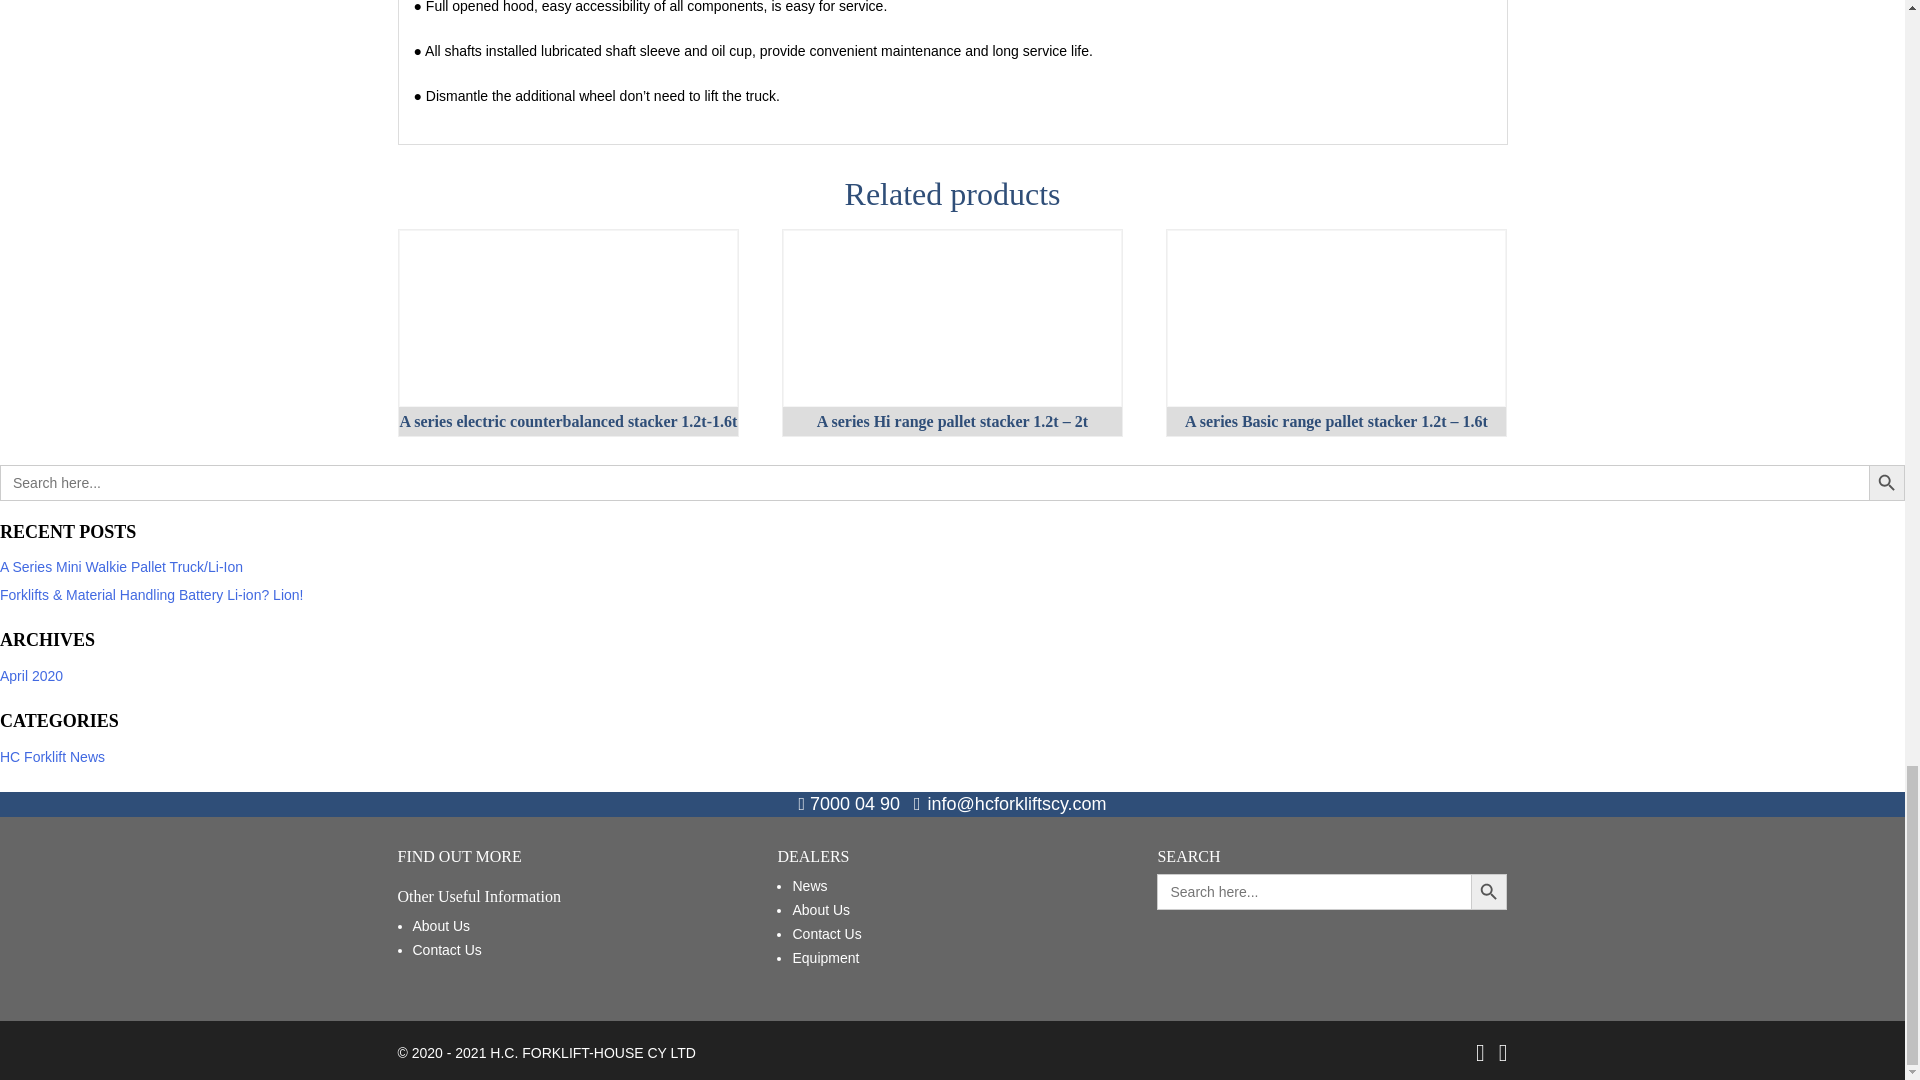 The image size is (1920, 1080). What do you see at coordinates (849, 804) in the screenshot?
I see `7000 04 90` at bounding box center [849, 804].